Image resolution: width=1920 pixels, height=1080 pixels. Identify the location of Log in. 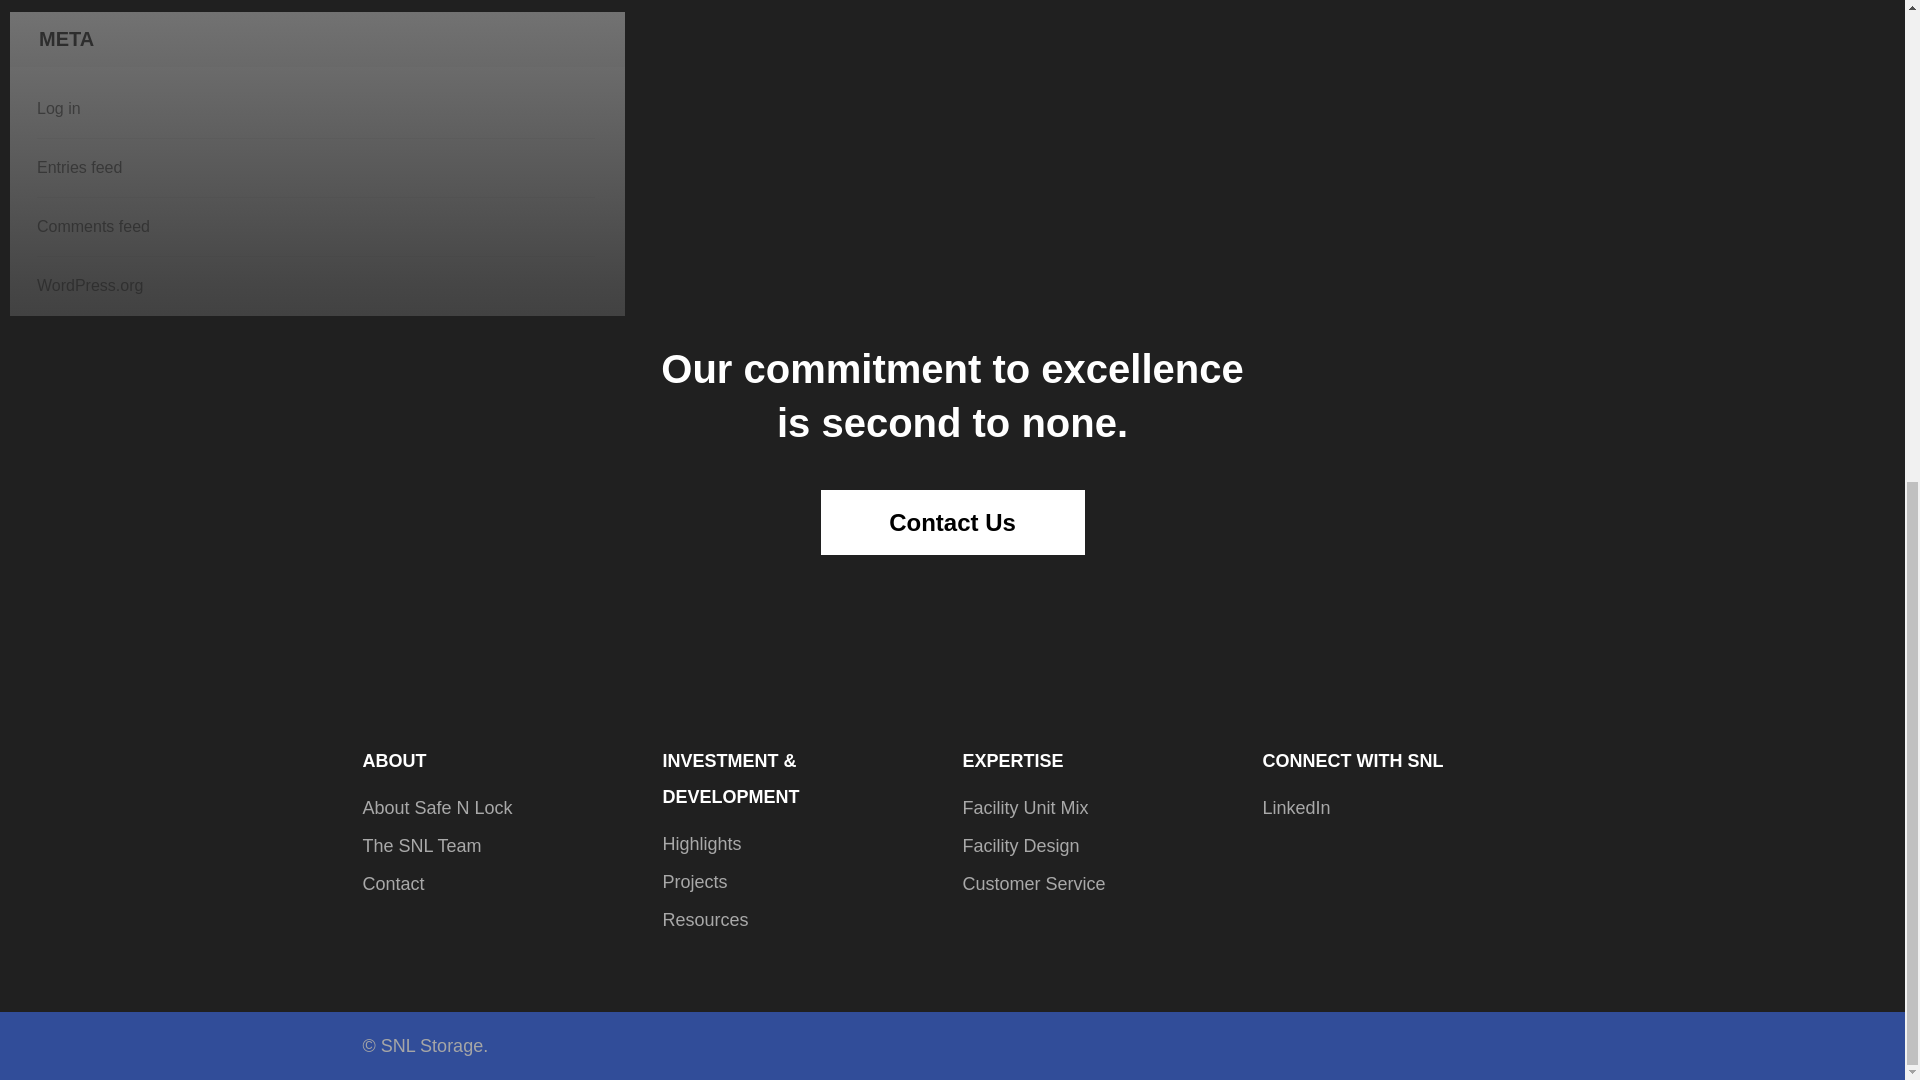
(58, 108).